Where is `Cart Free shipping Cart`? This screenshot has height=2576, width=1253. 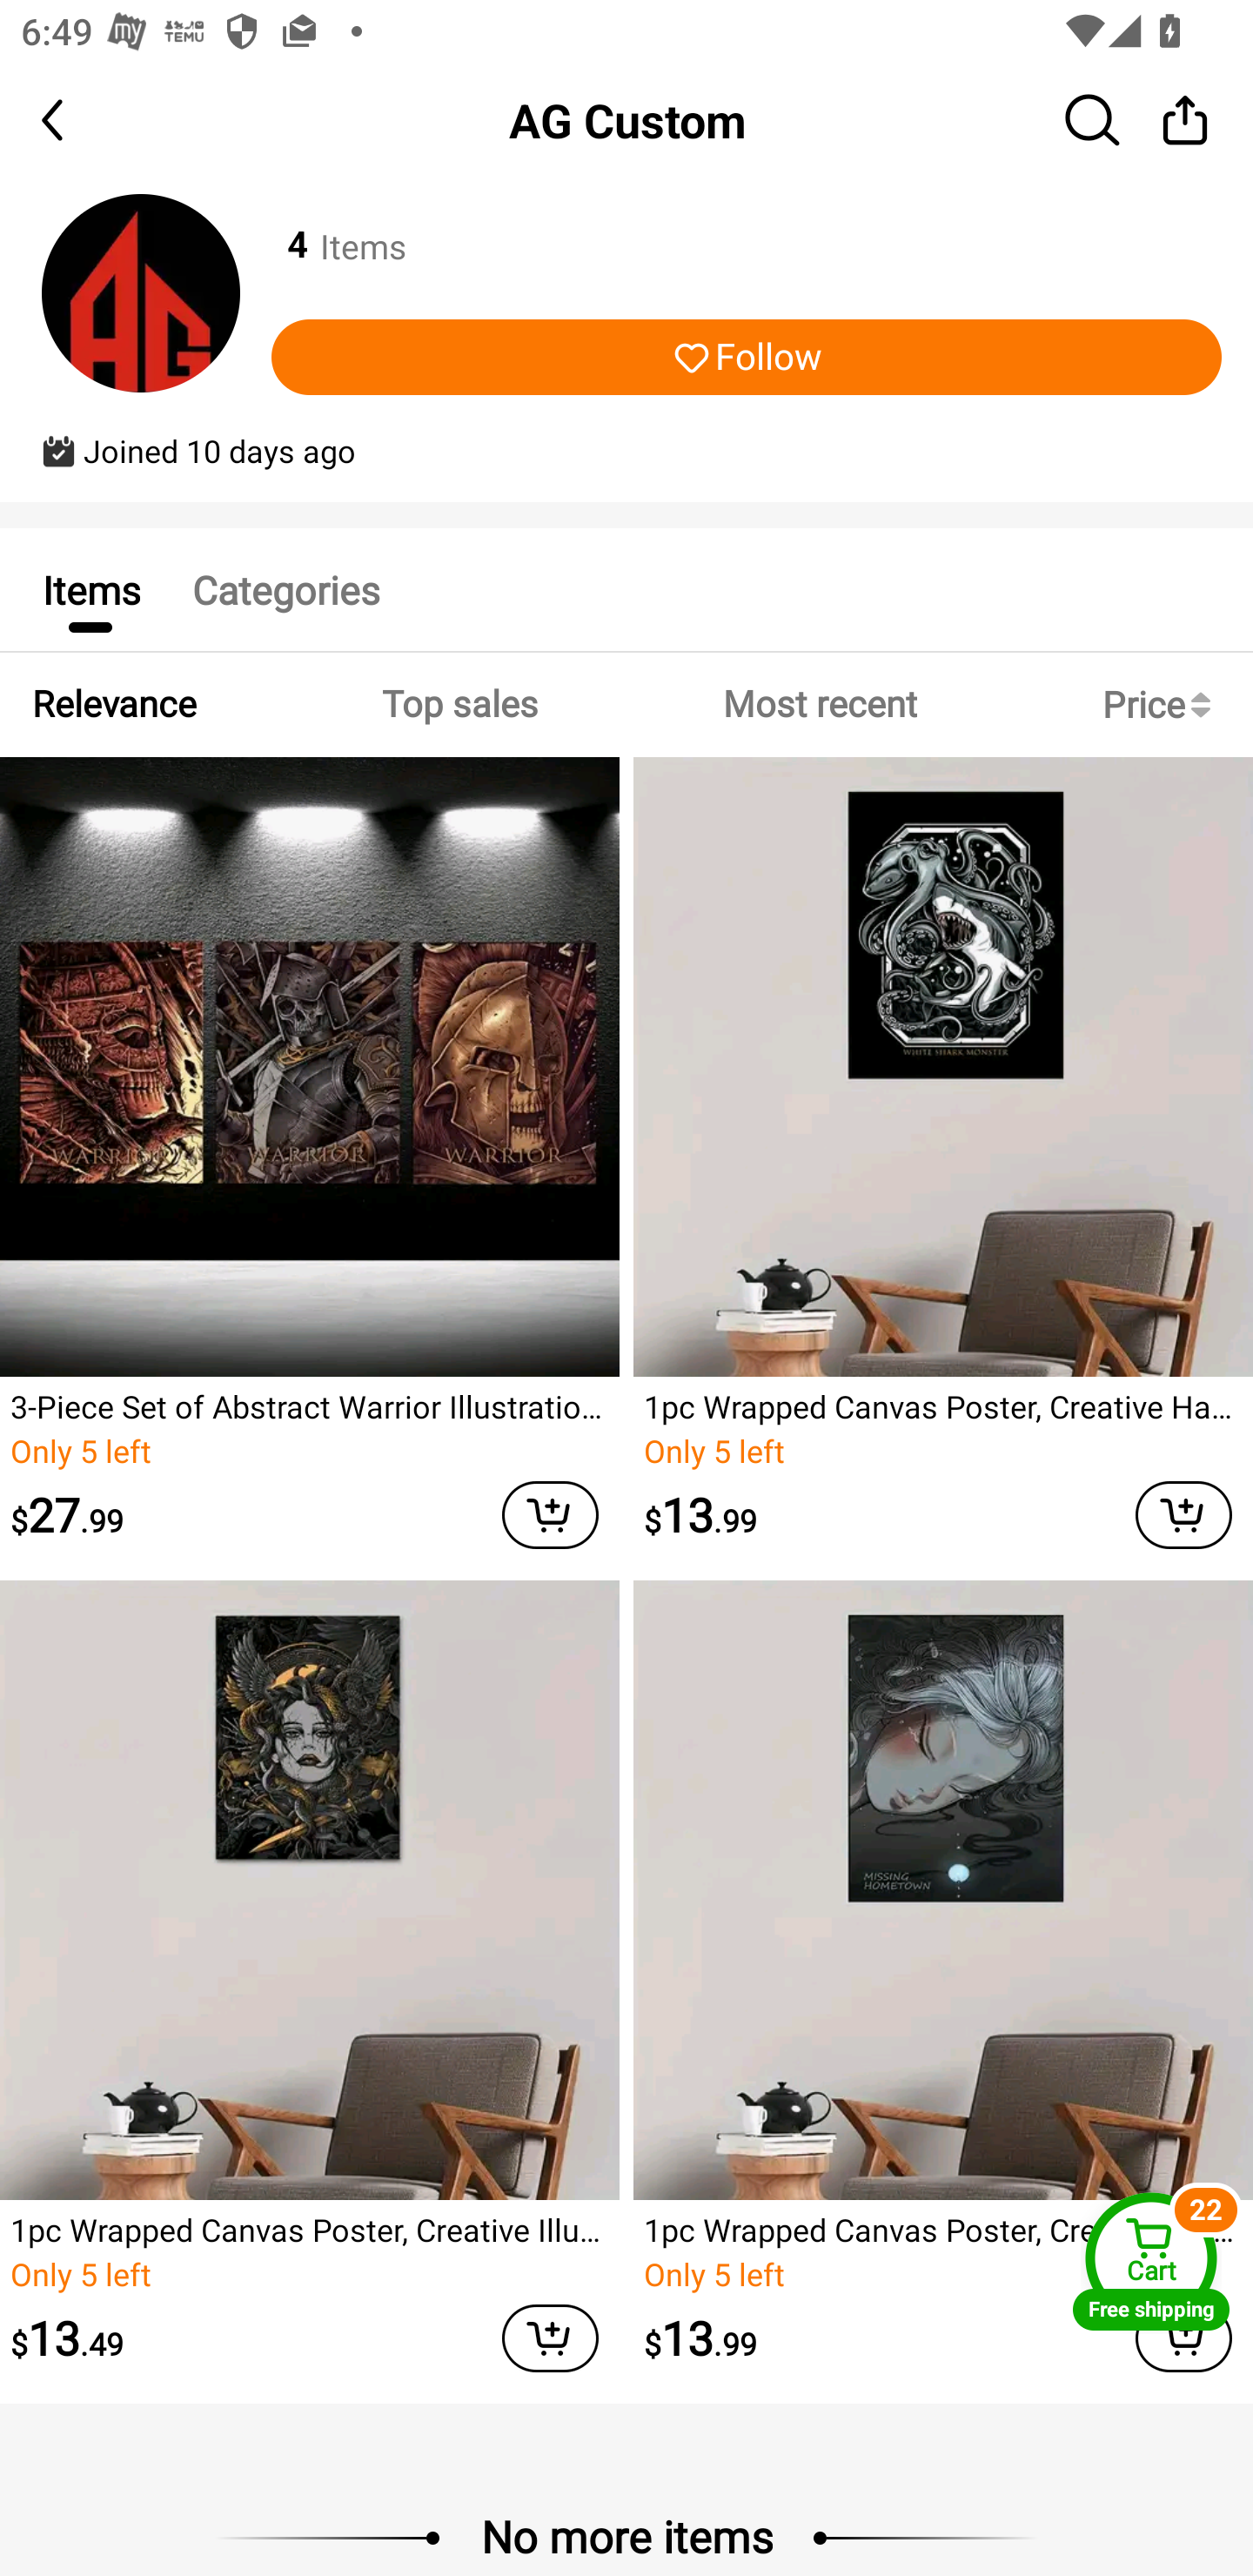 Cart Free shipping Cart is located at coordinates (1151, 2260).